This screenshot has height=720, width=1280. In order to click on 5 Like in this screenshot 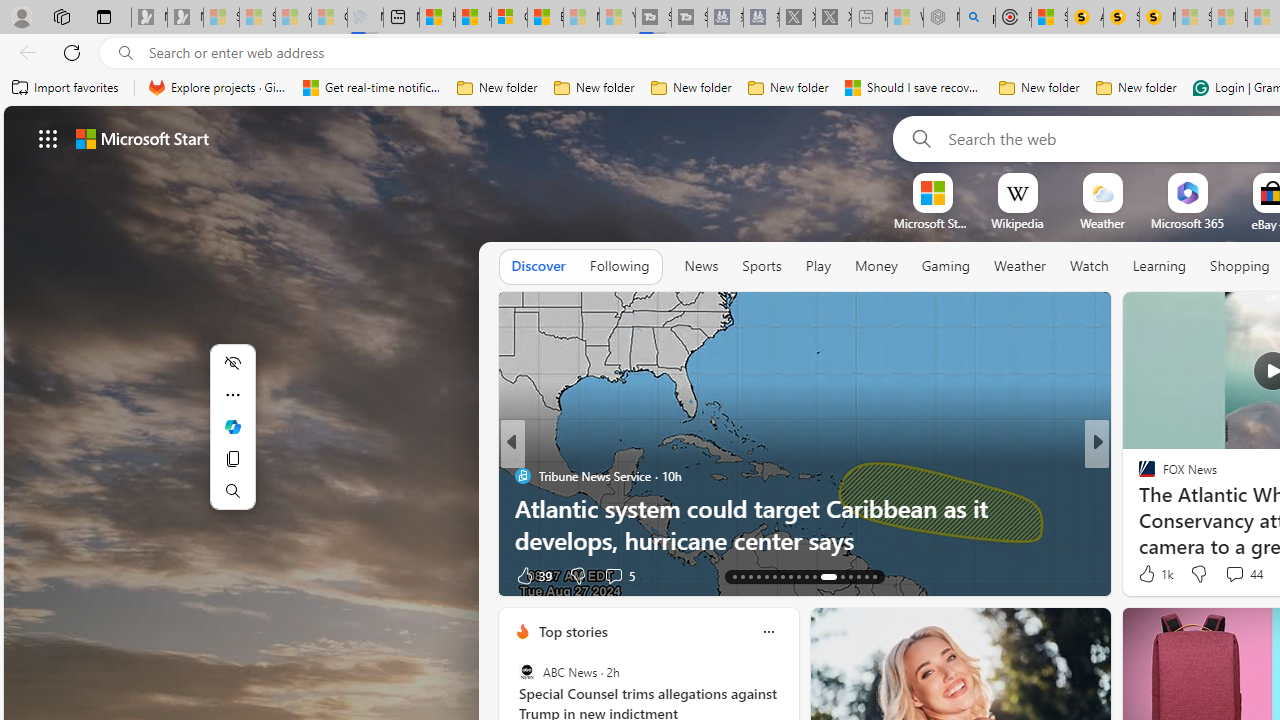, I will do `click(1145, 574)`.